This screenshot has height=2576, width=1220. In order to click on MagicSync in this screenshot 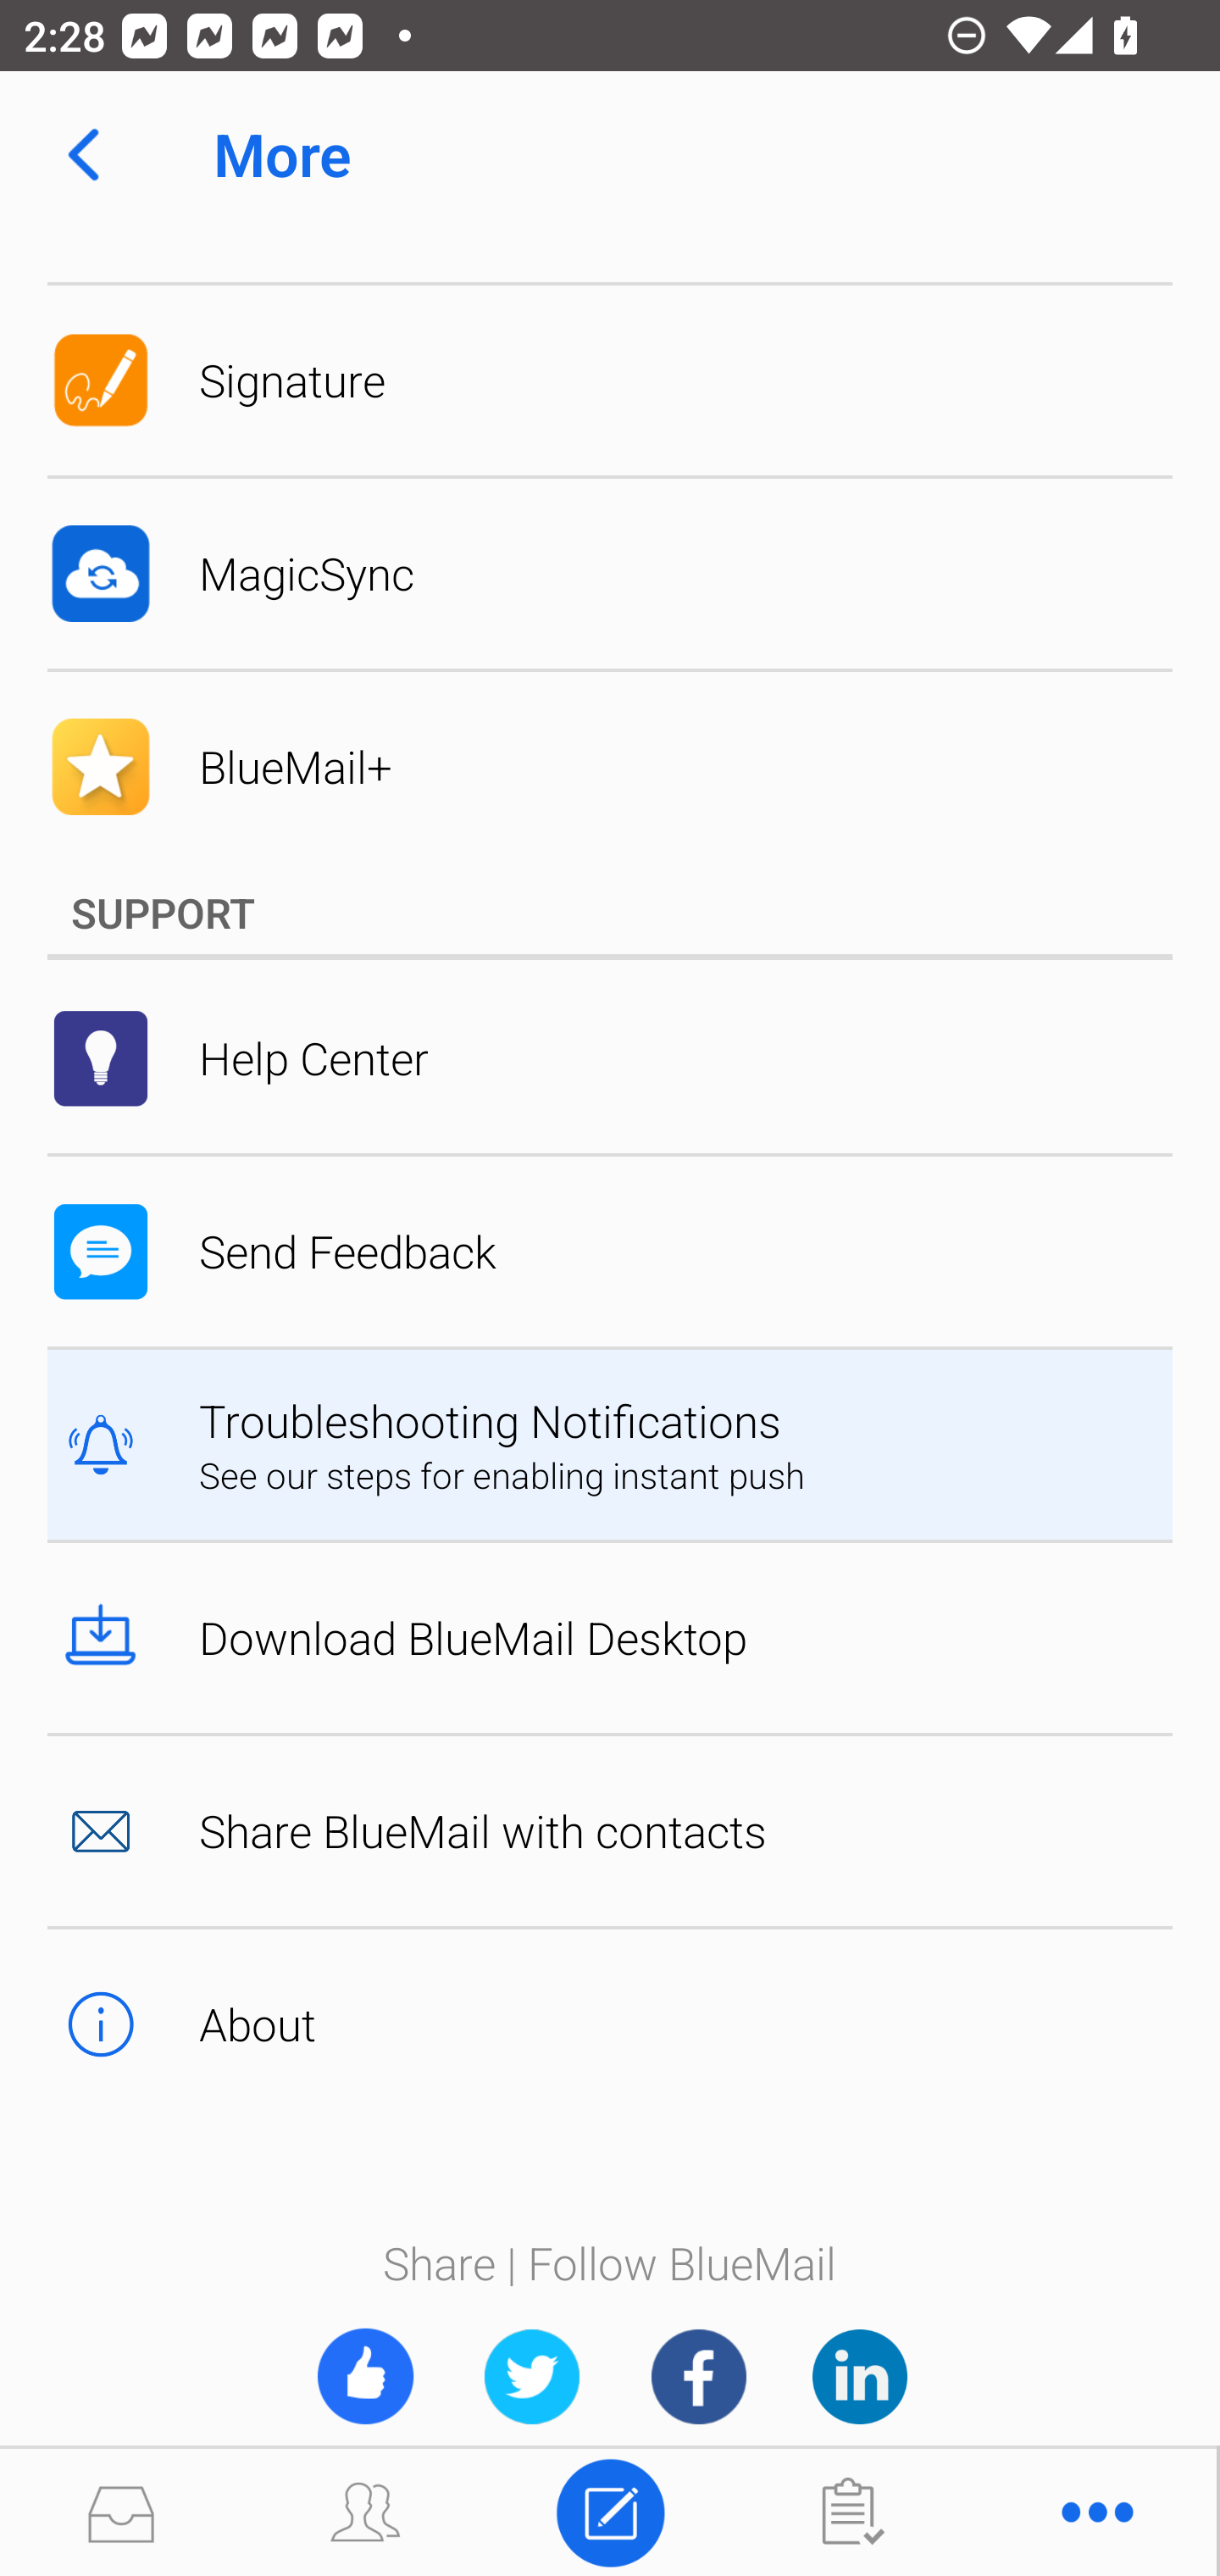, I will do `click(610, 575)`.